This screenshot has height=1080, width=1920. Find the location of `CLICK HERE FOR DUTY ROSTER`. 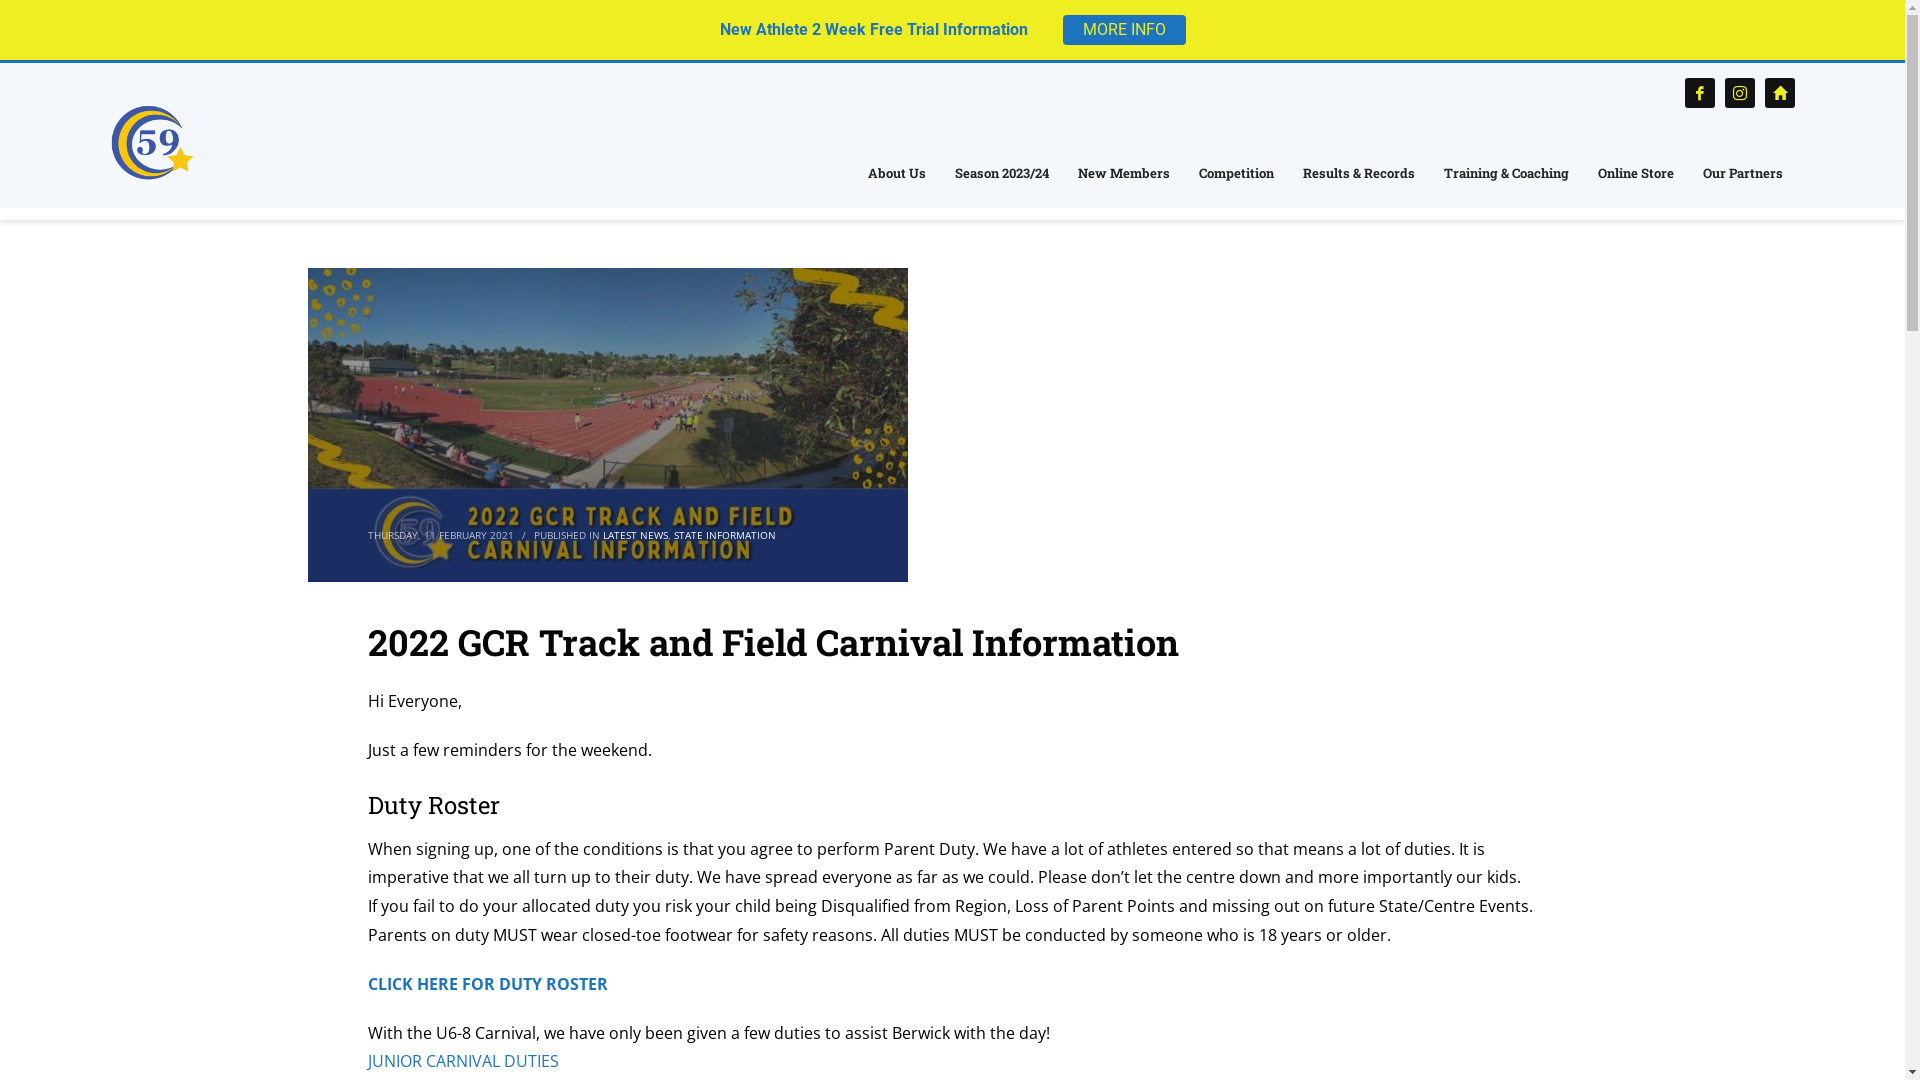

CLICK HERE FOR DUTY ROSTER is located at coordinates (488, 984).